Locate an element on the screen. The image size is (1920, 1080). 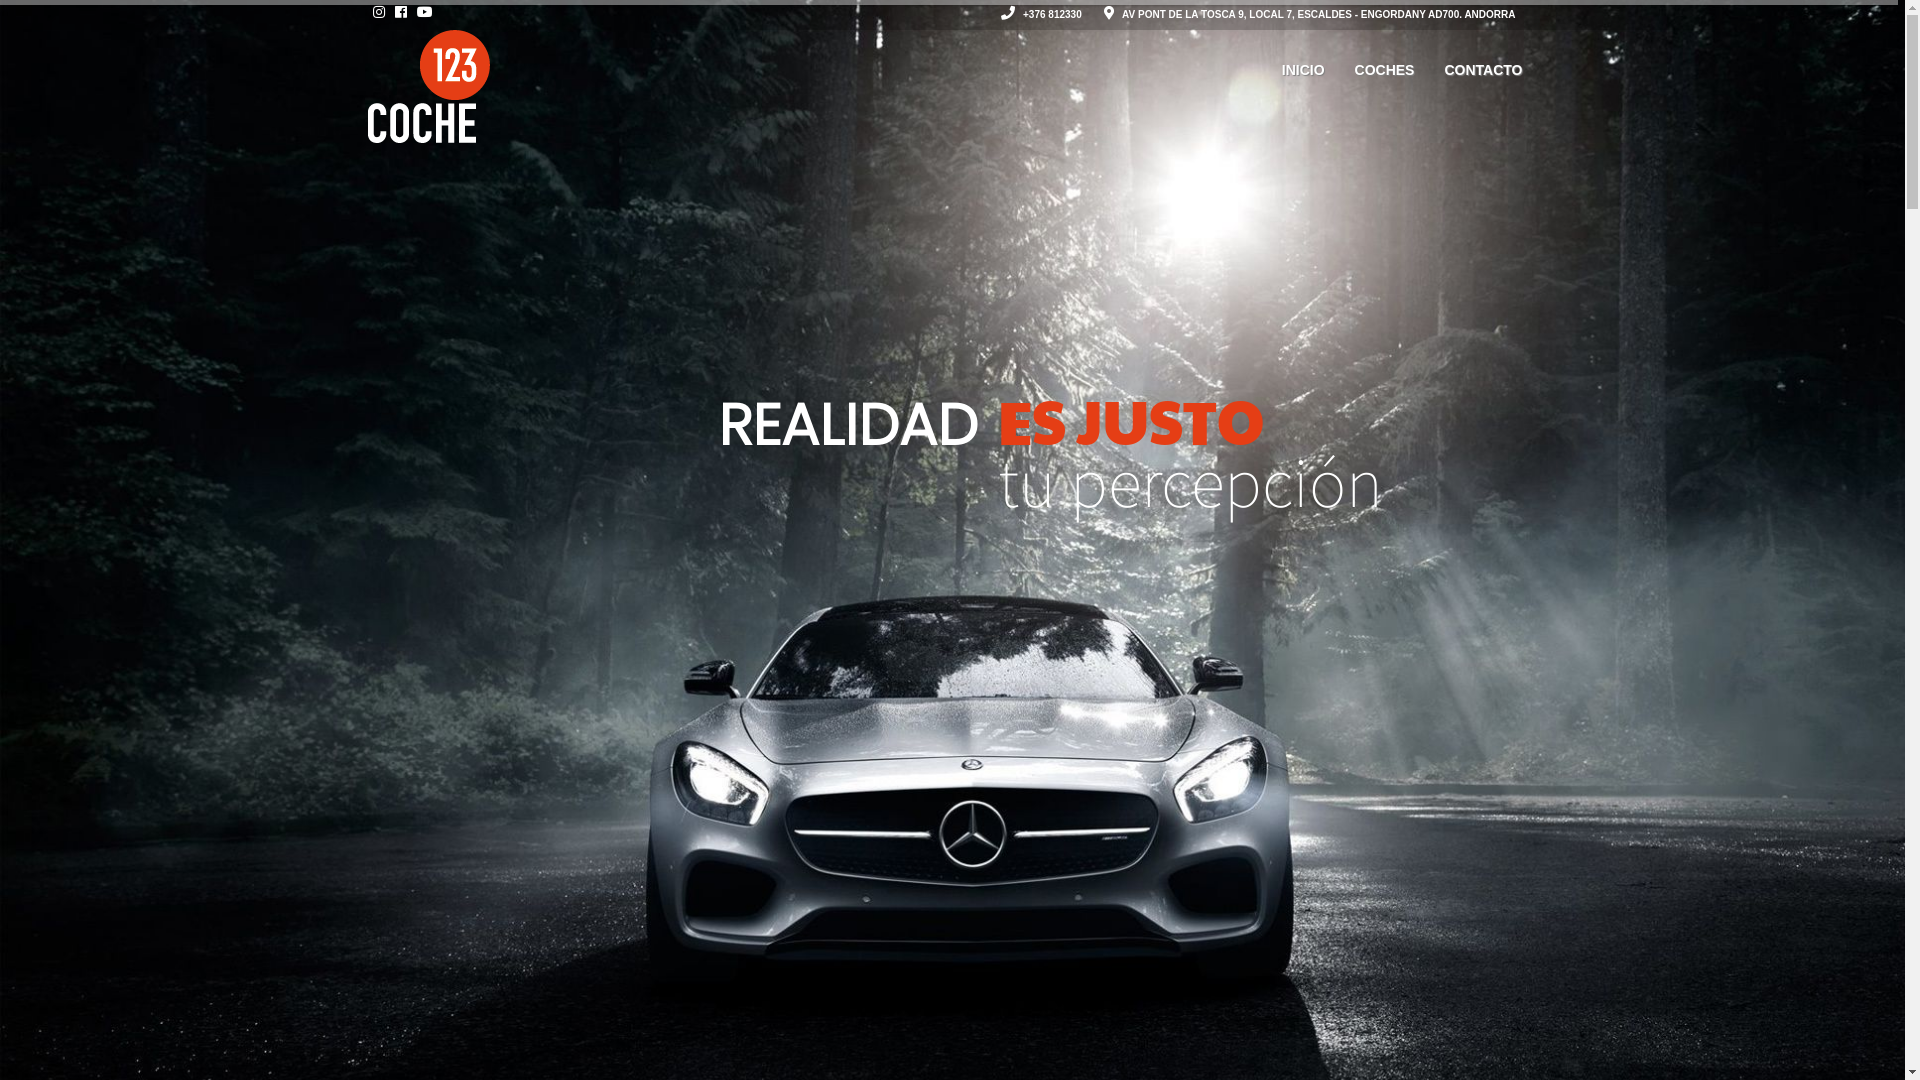
CONTACTO is located at coordinates (1483, 70).